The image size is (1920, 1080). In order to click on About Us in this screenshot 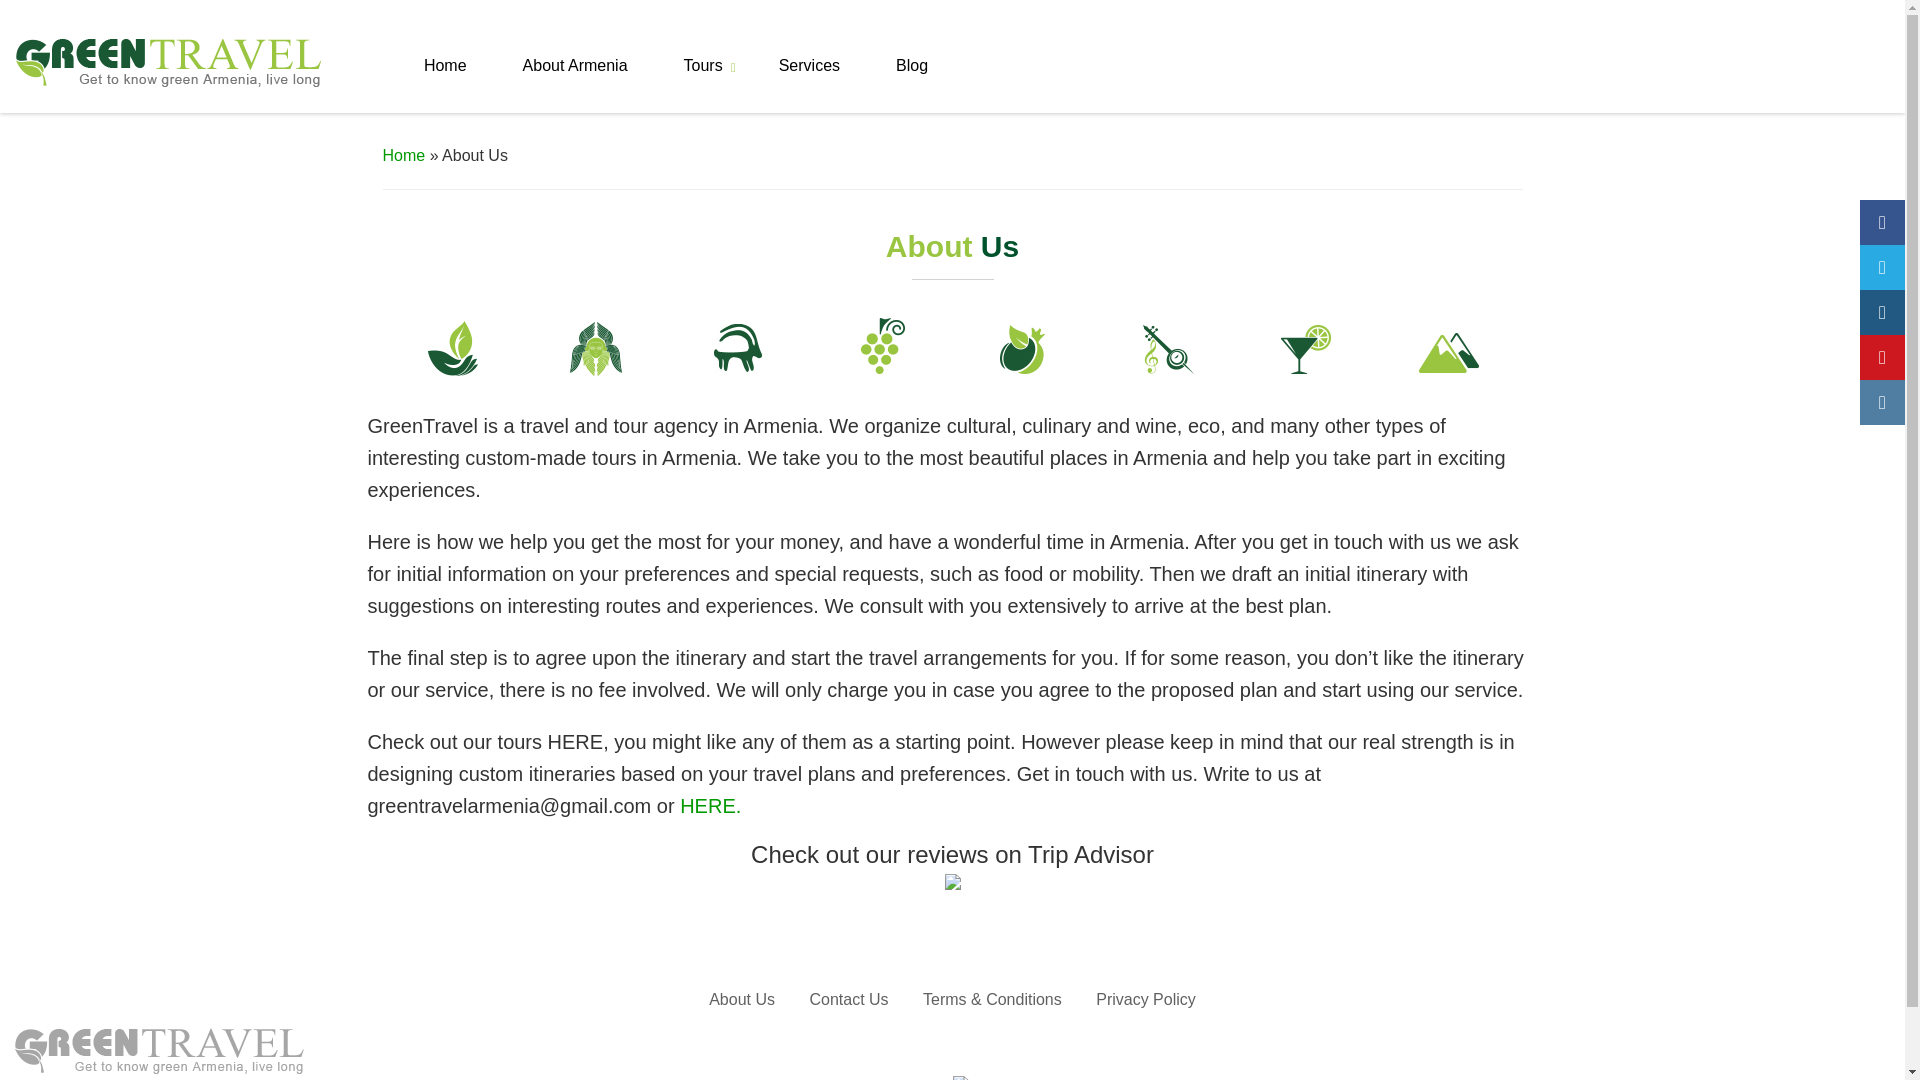, I will do `click(742, 999)`.